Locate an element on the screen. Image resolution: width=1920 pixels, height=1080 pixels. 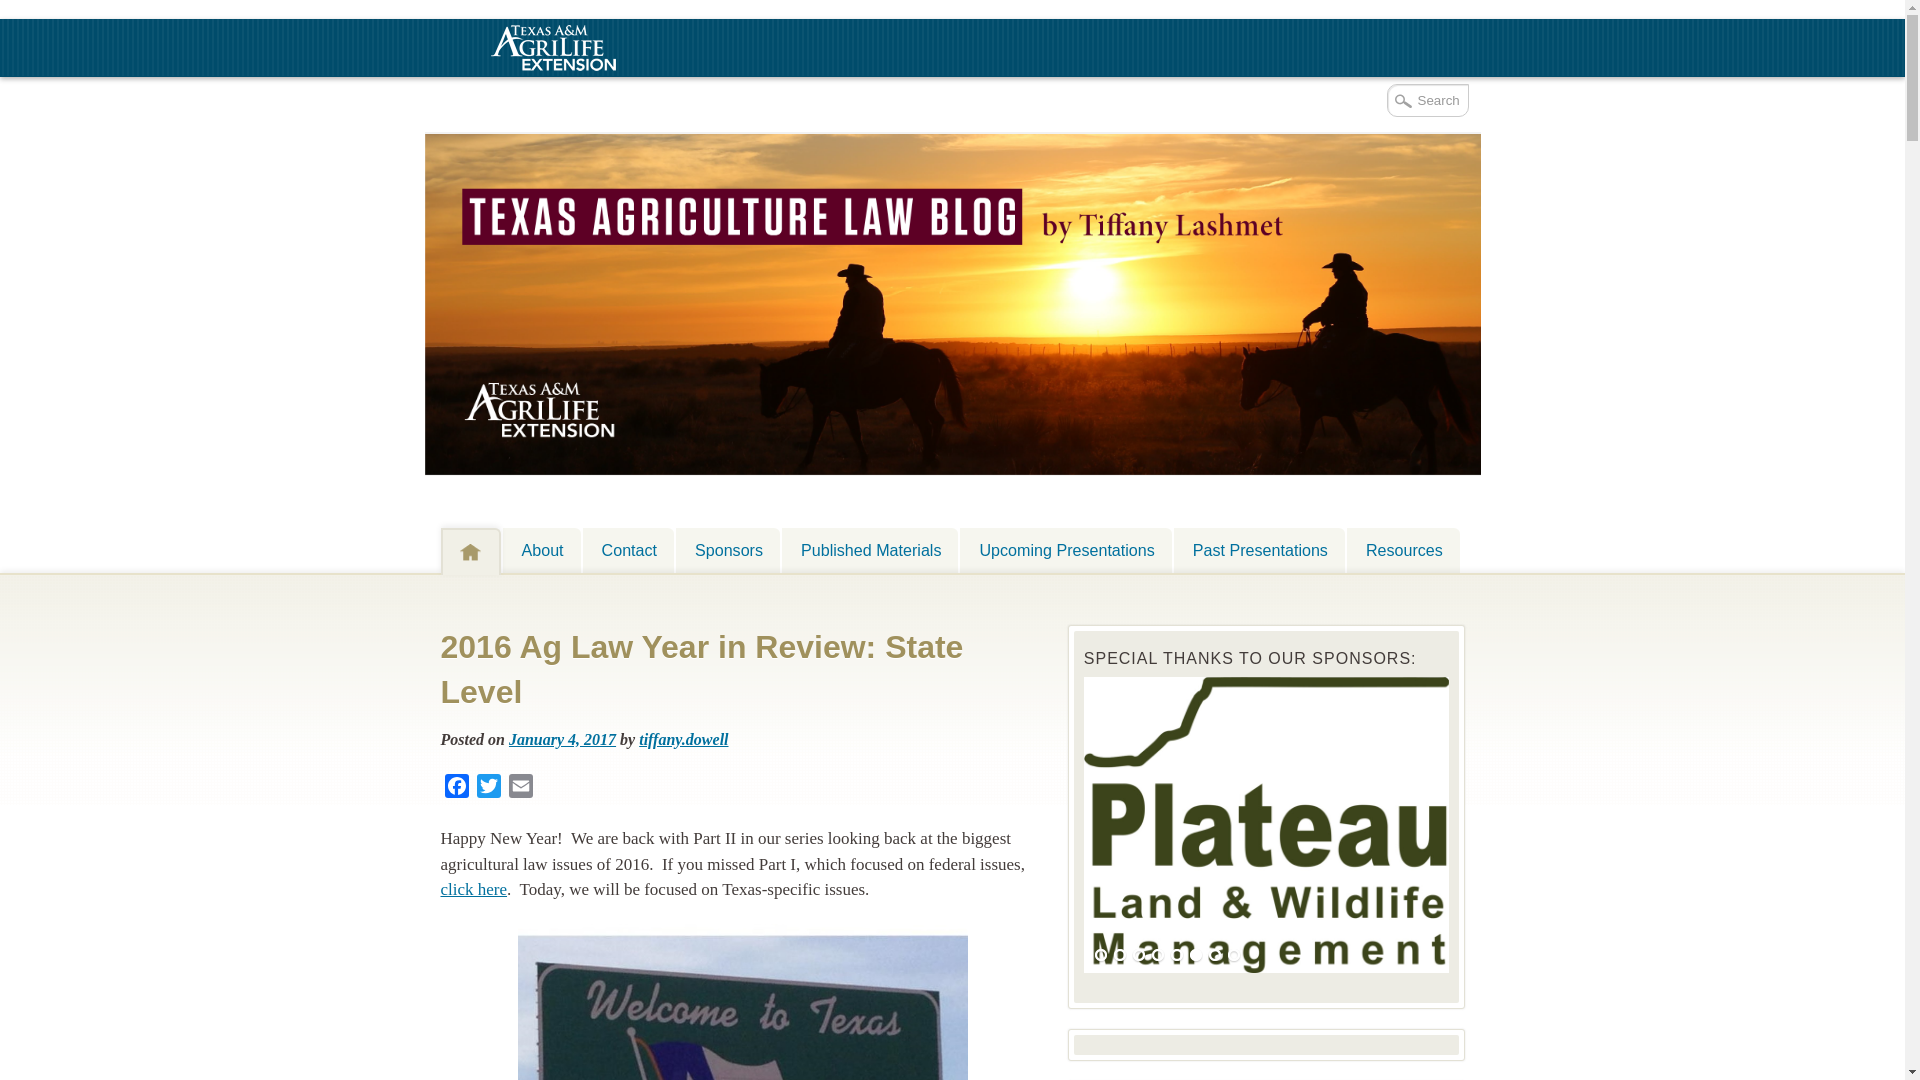
home is located at coordinates (469, 552).